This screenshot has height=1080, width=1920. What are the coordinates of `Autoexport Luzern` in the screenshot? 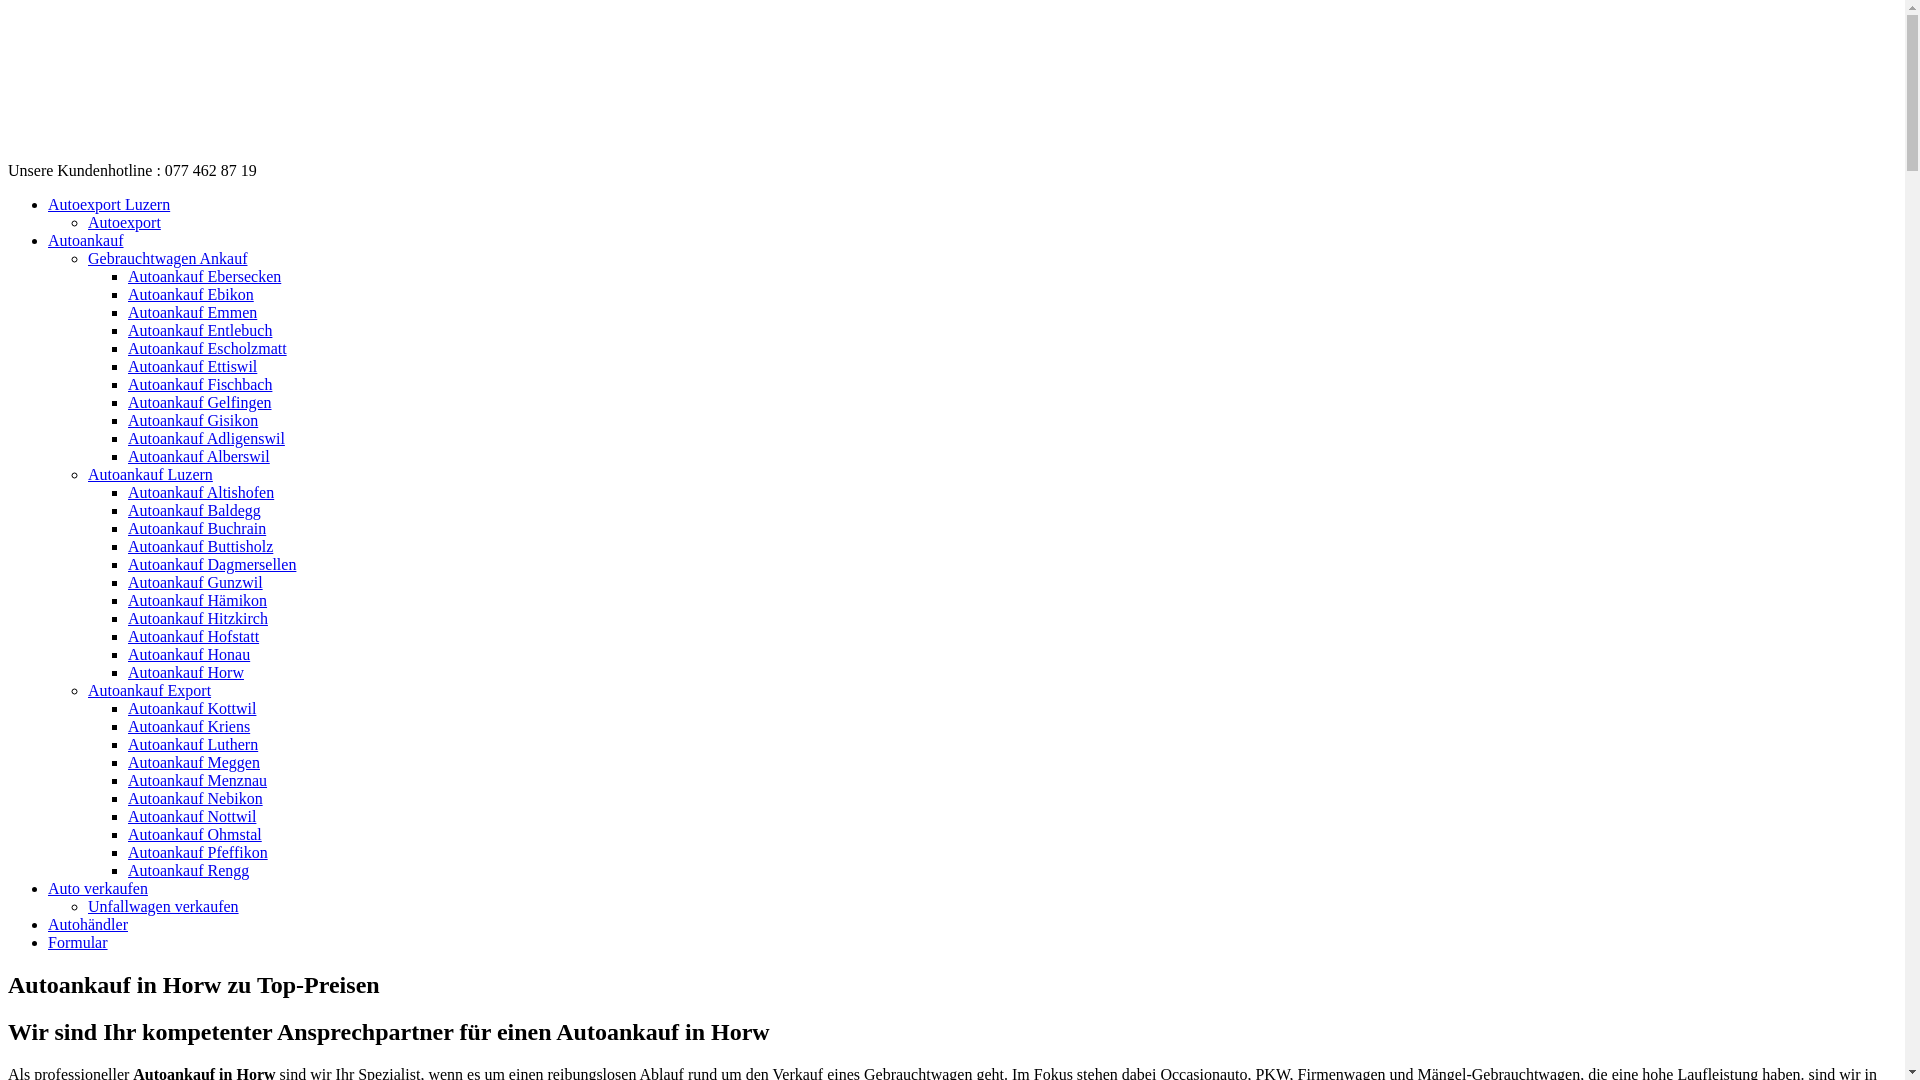 It's located at (109, 204).